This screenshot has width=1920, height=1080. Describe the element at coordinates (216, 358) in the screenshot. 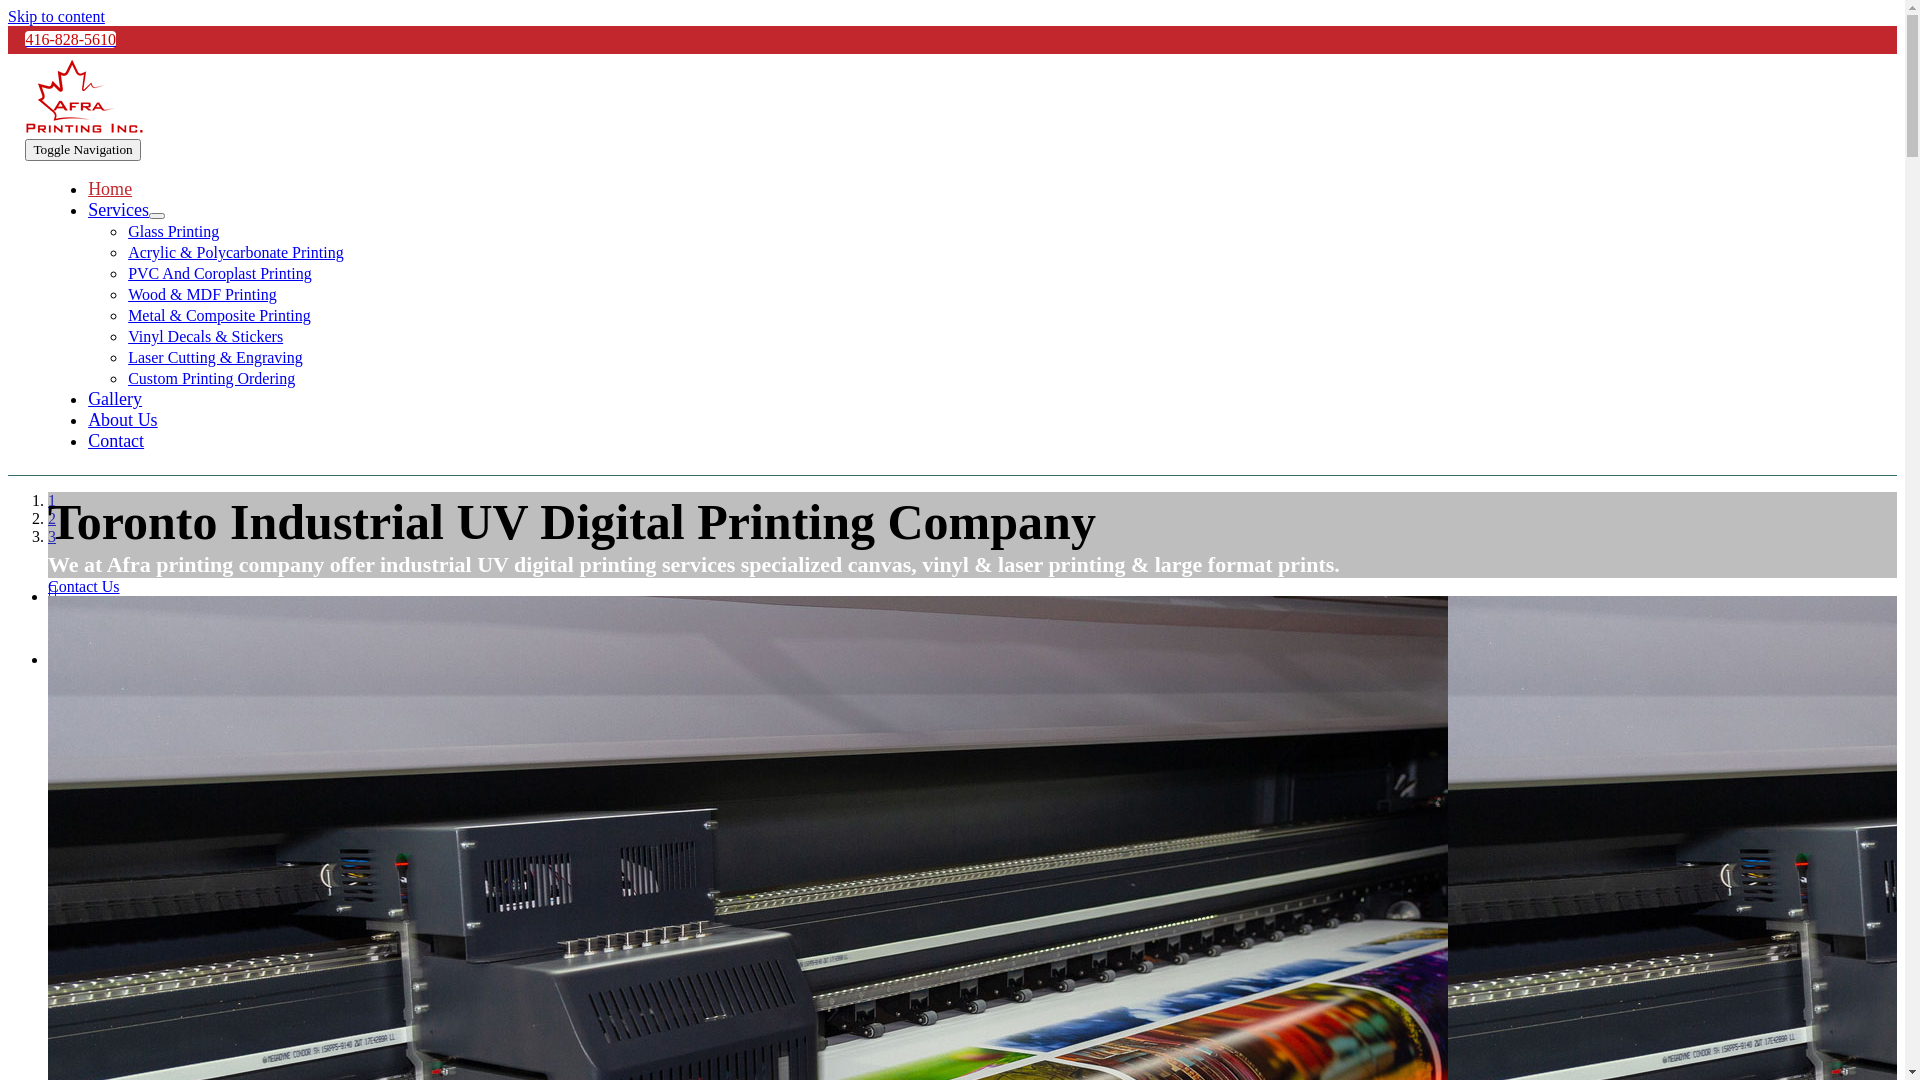

I see `Laser Cutting & Engraving` at that location.